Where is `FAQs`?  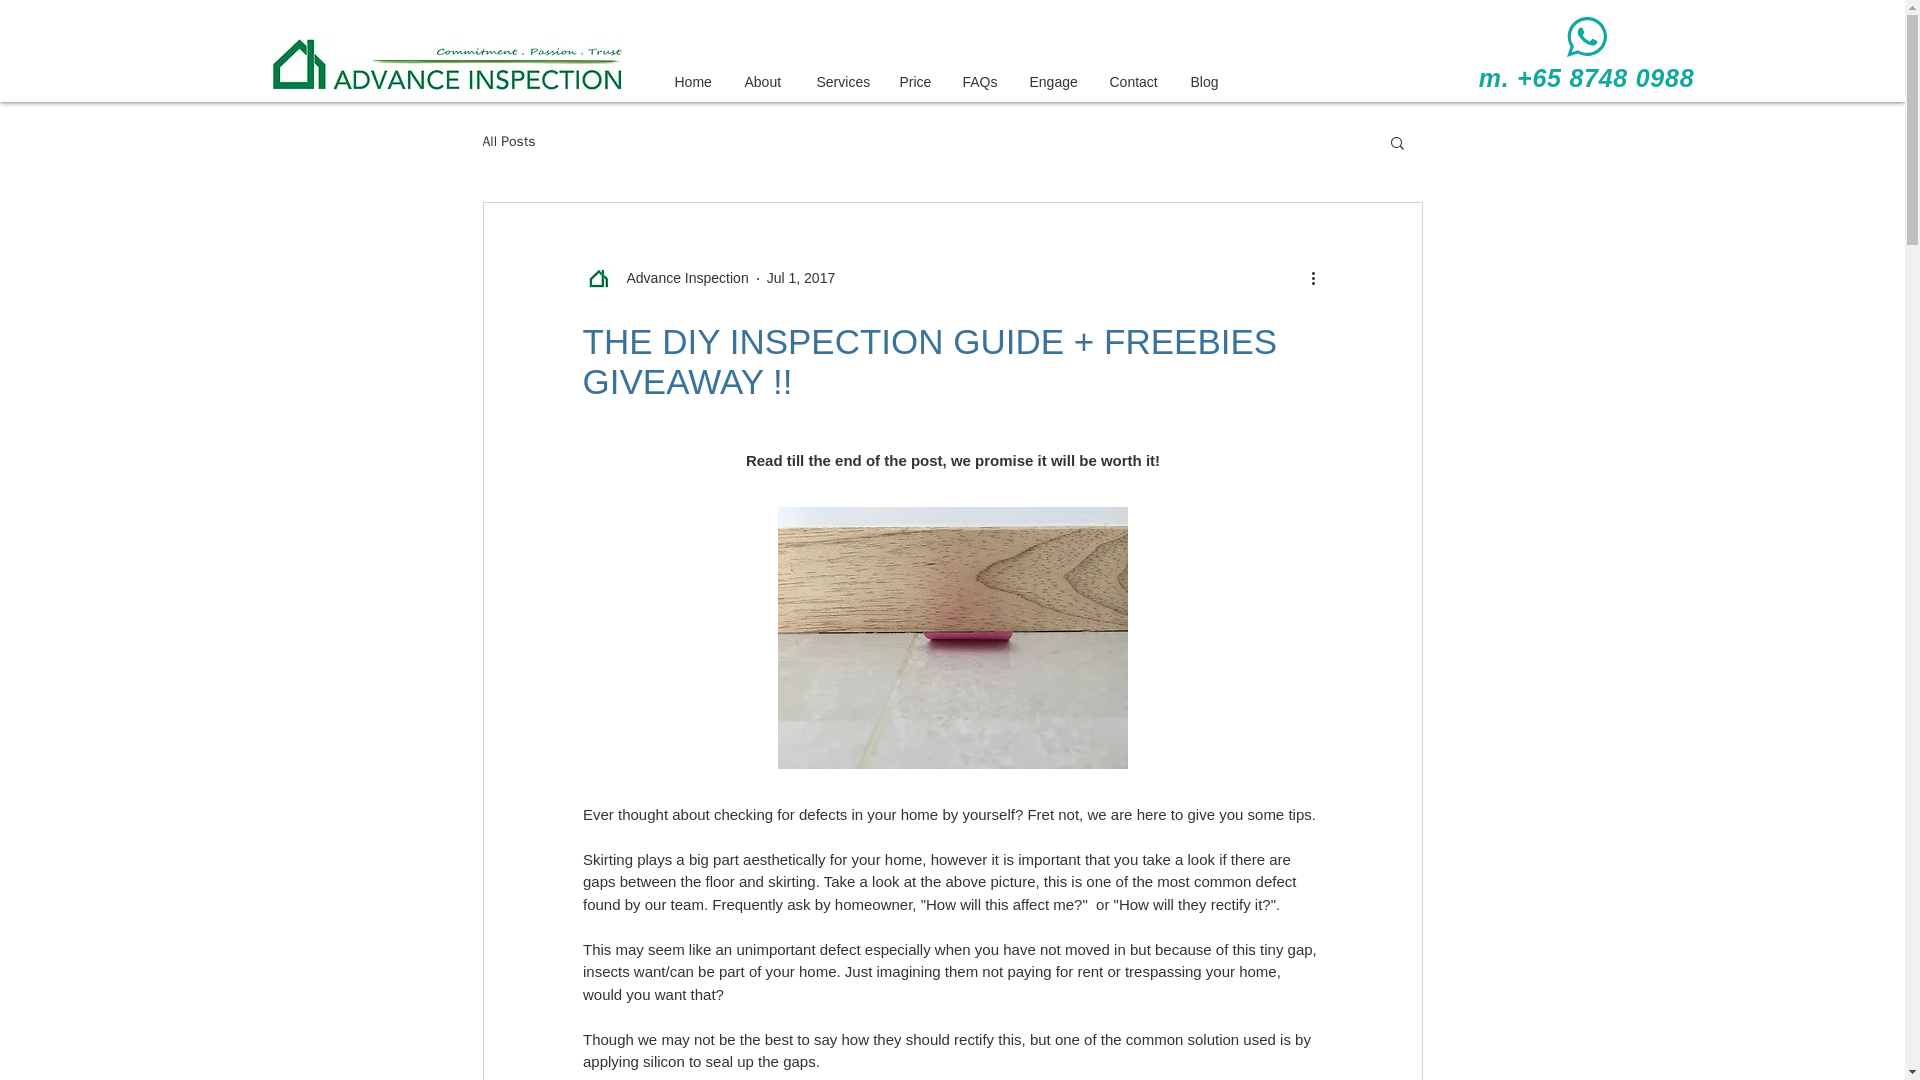
FAQs is located at coordinates (986, 82).